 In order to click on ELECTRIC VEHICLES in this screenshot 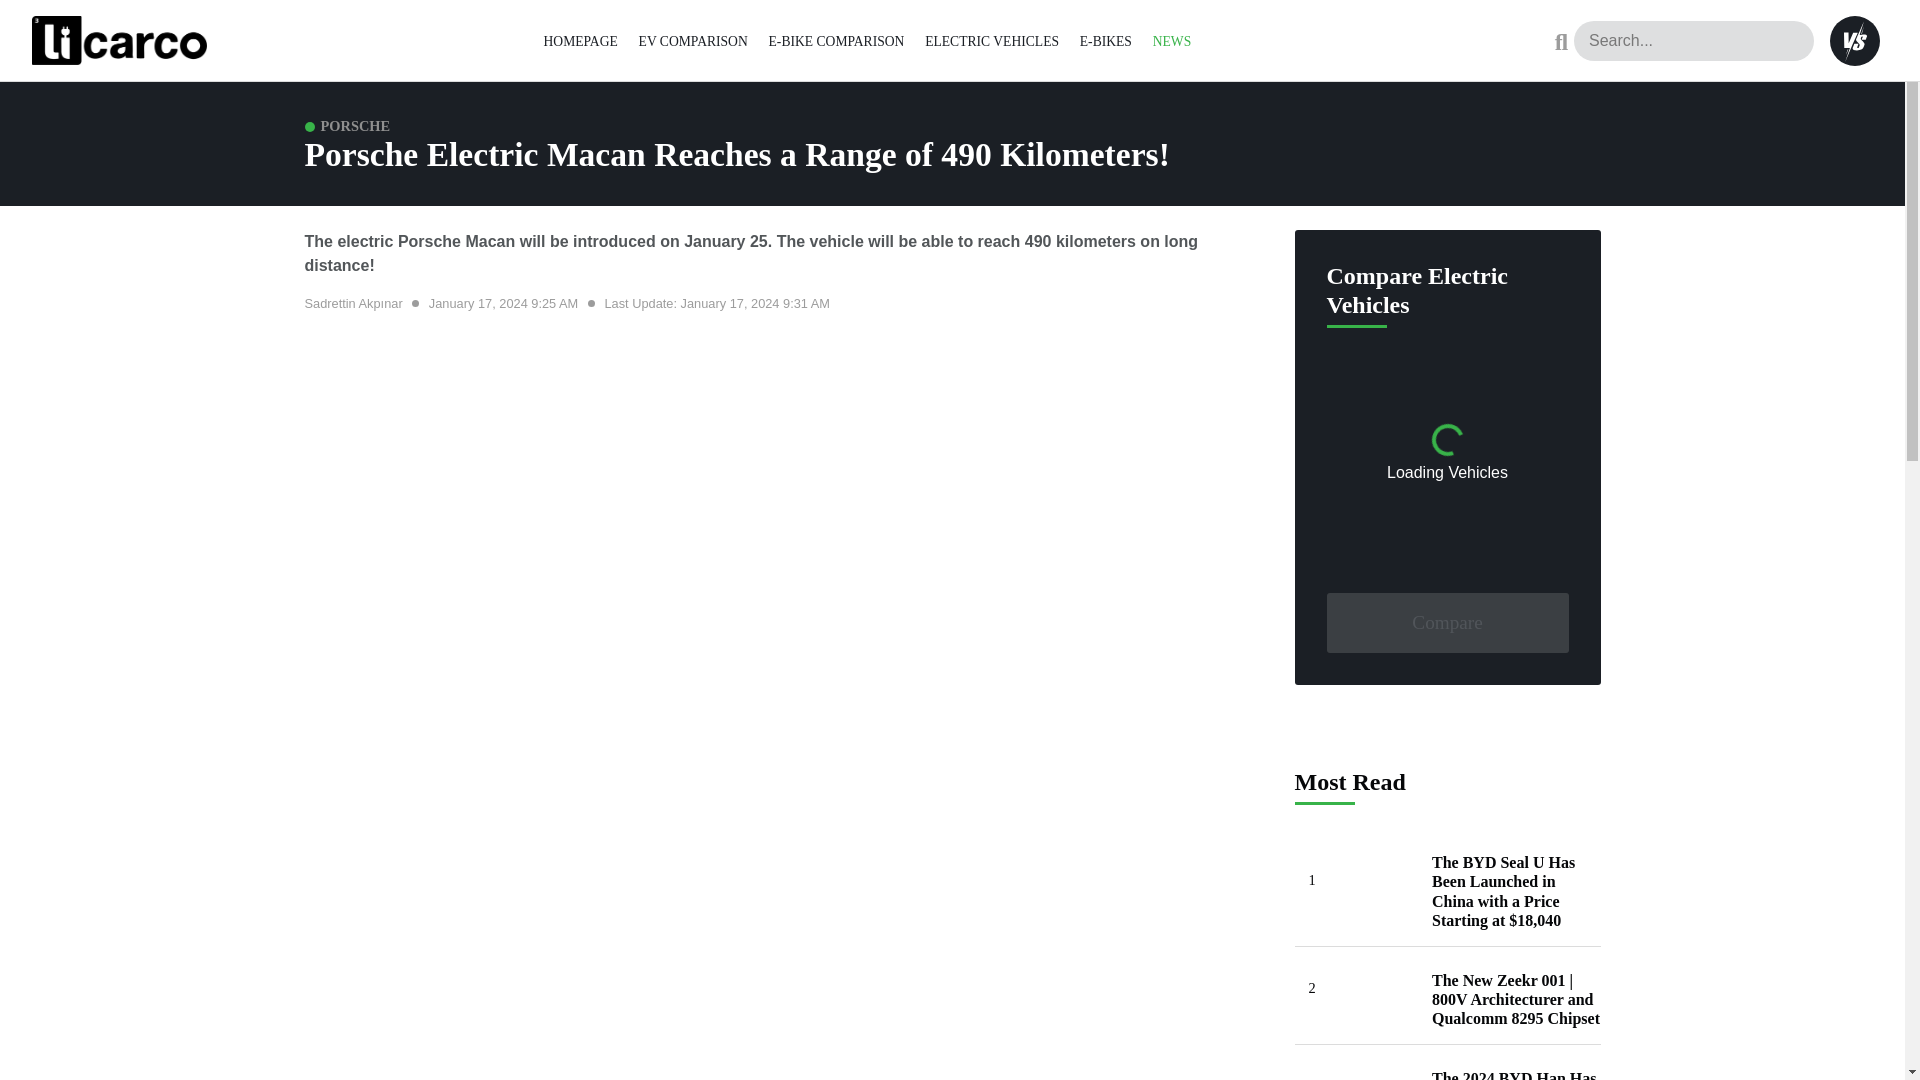, I will do `click(992, 40)`.